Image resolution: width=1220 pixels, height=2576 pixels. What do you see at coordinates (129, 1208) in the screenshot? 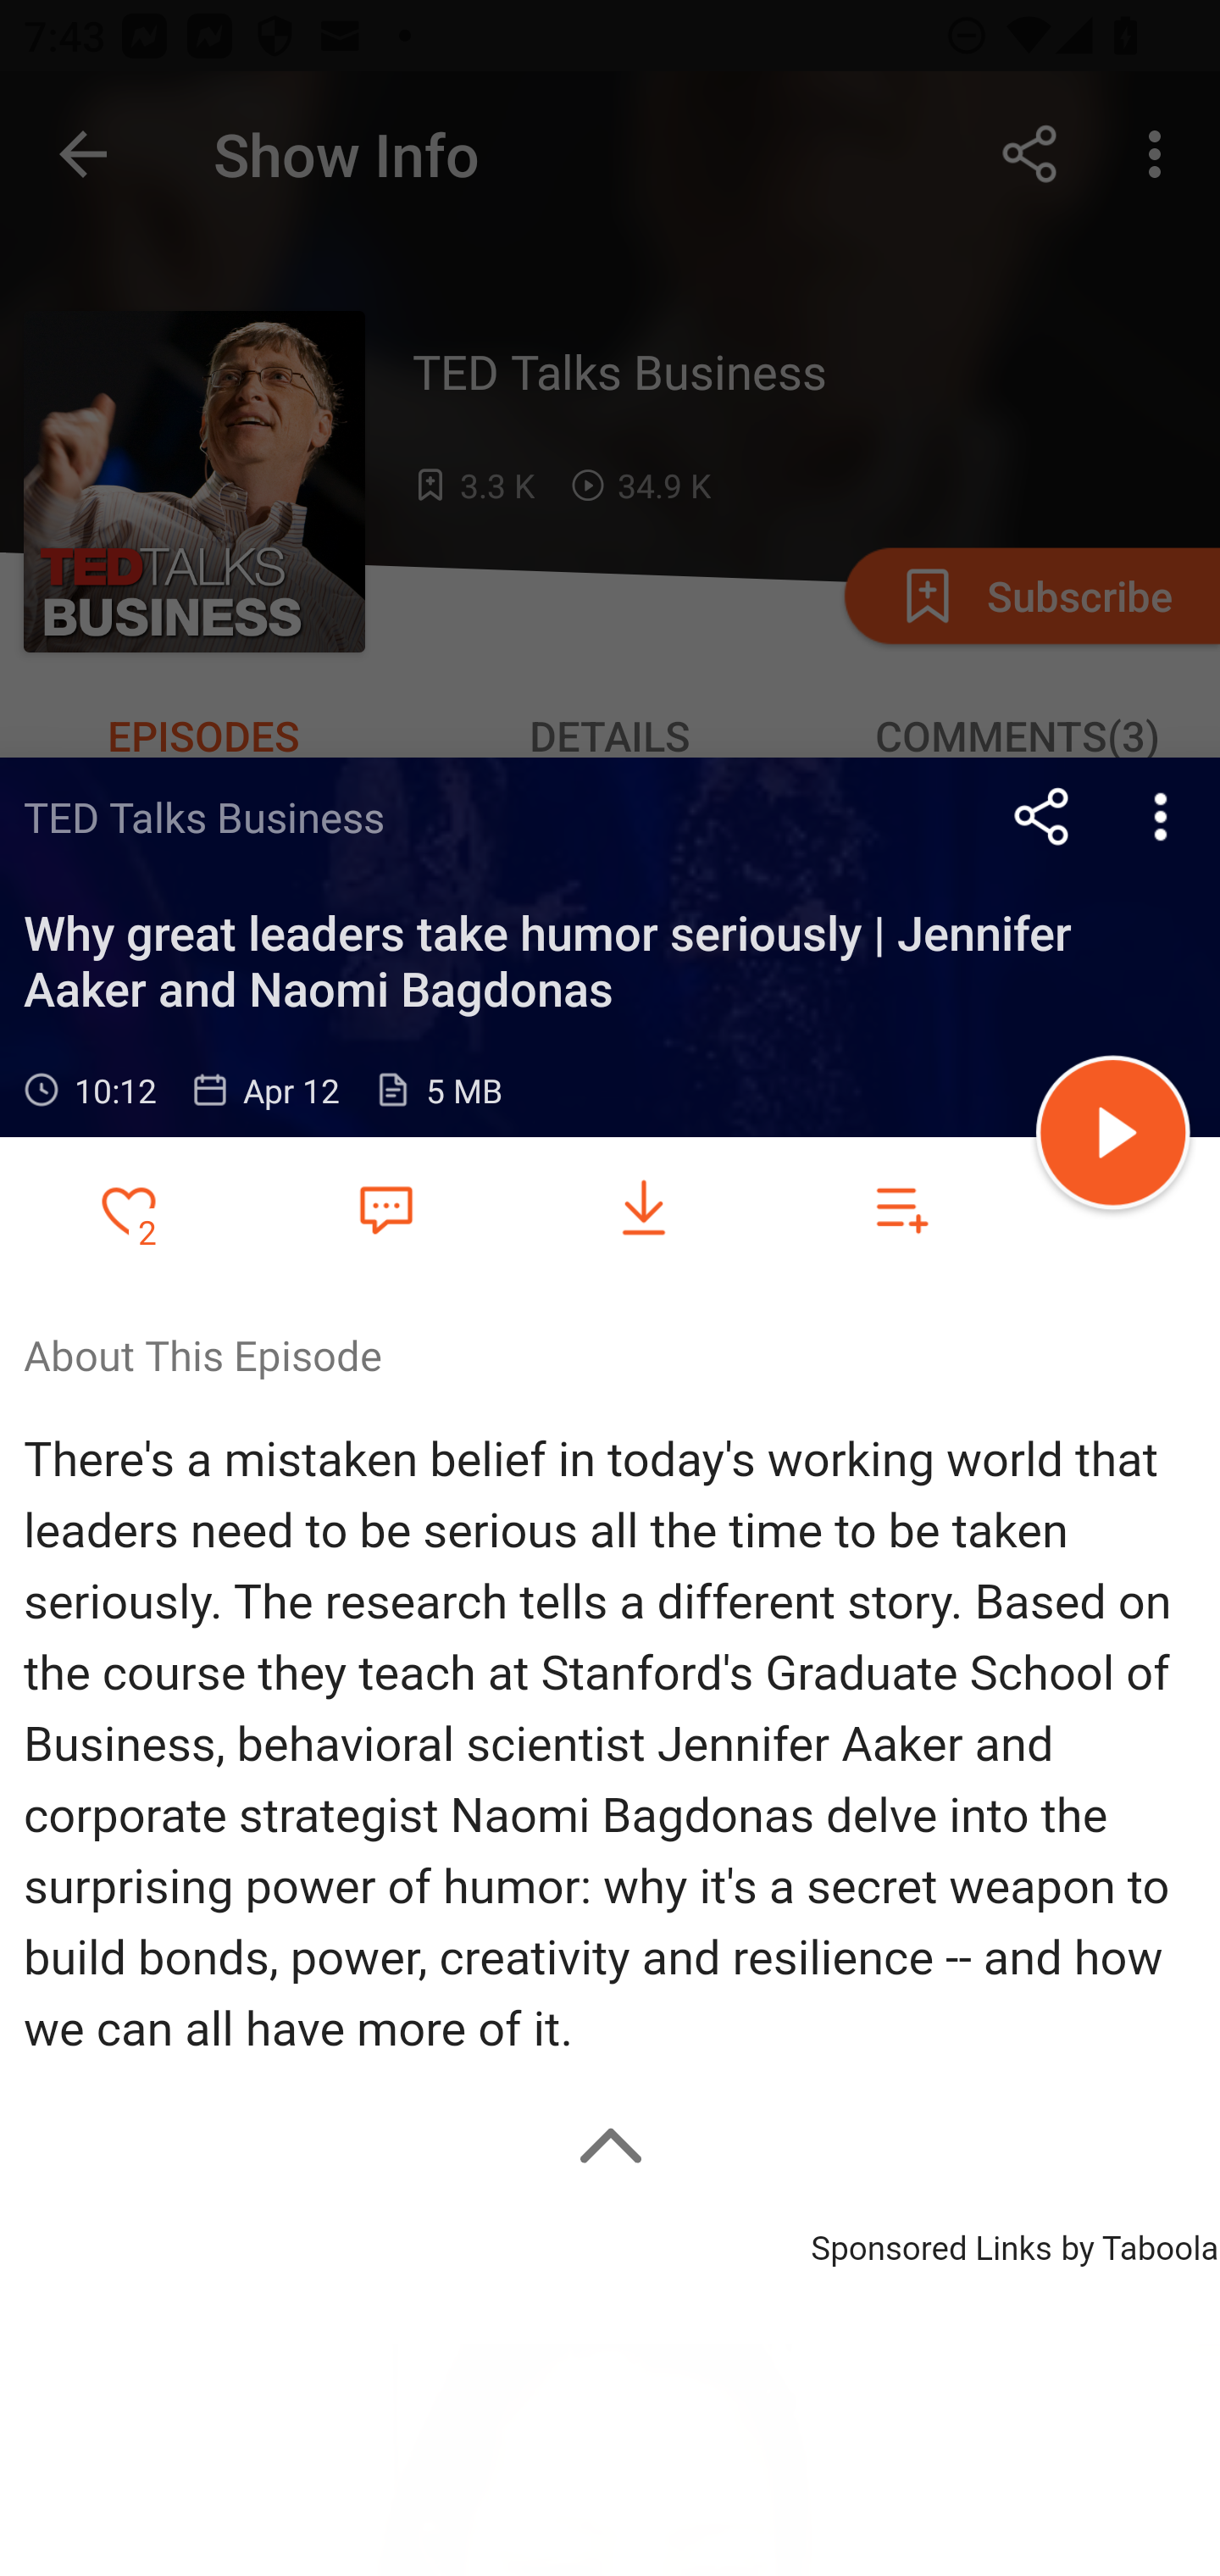
I see `Add to Favorites` at bounding box center [129, 1208].